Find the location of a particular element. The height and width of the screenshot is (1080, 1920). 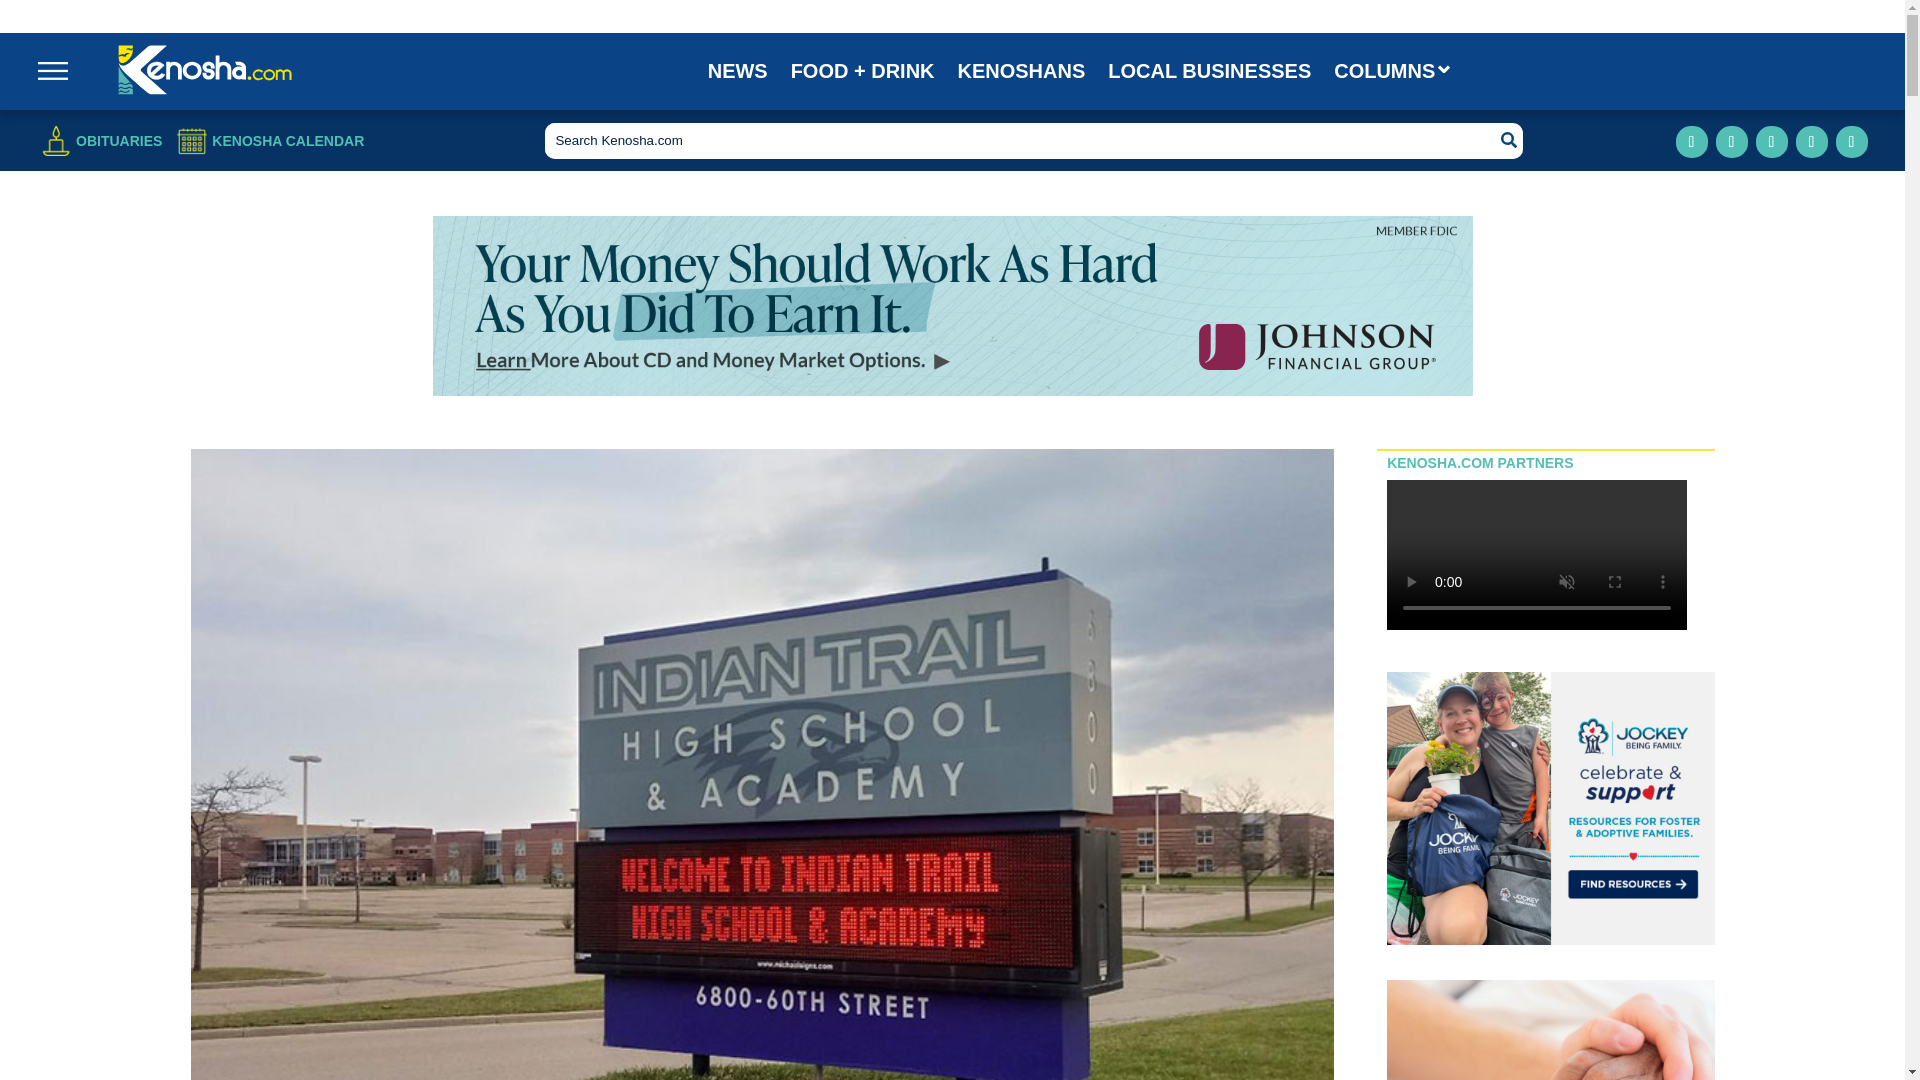

Follow on X is located at coordinates (1811, 142).